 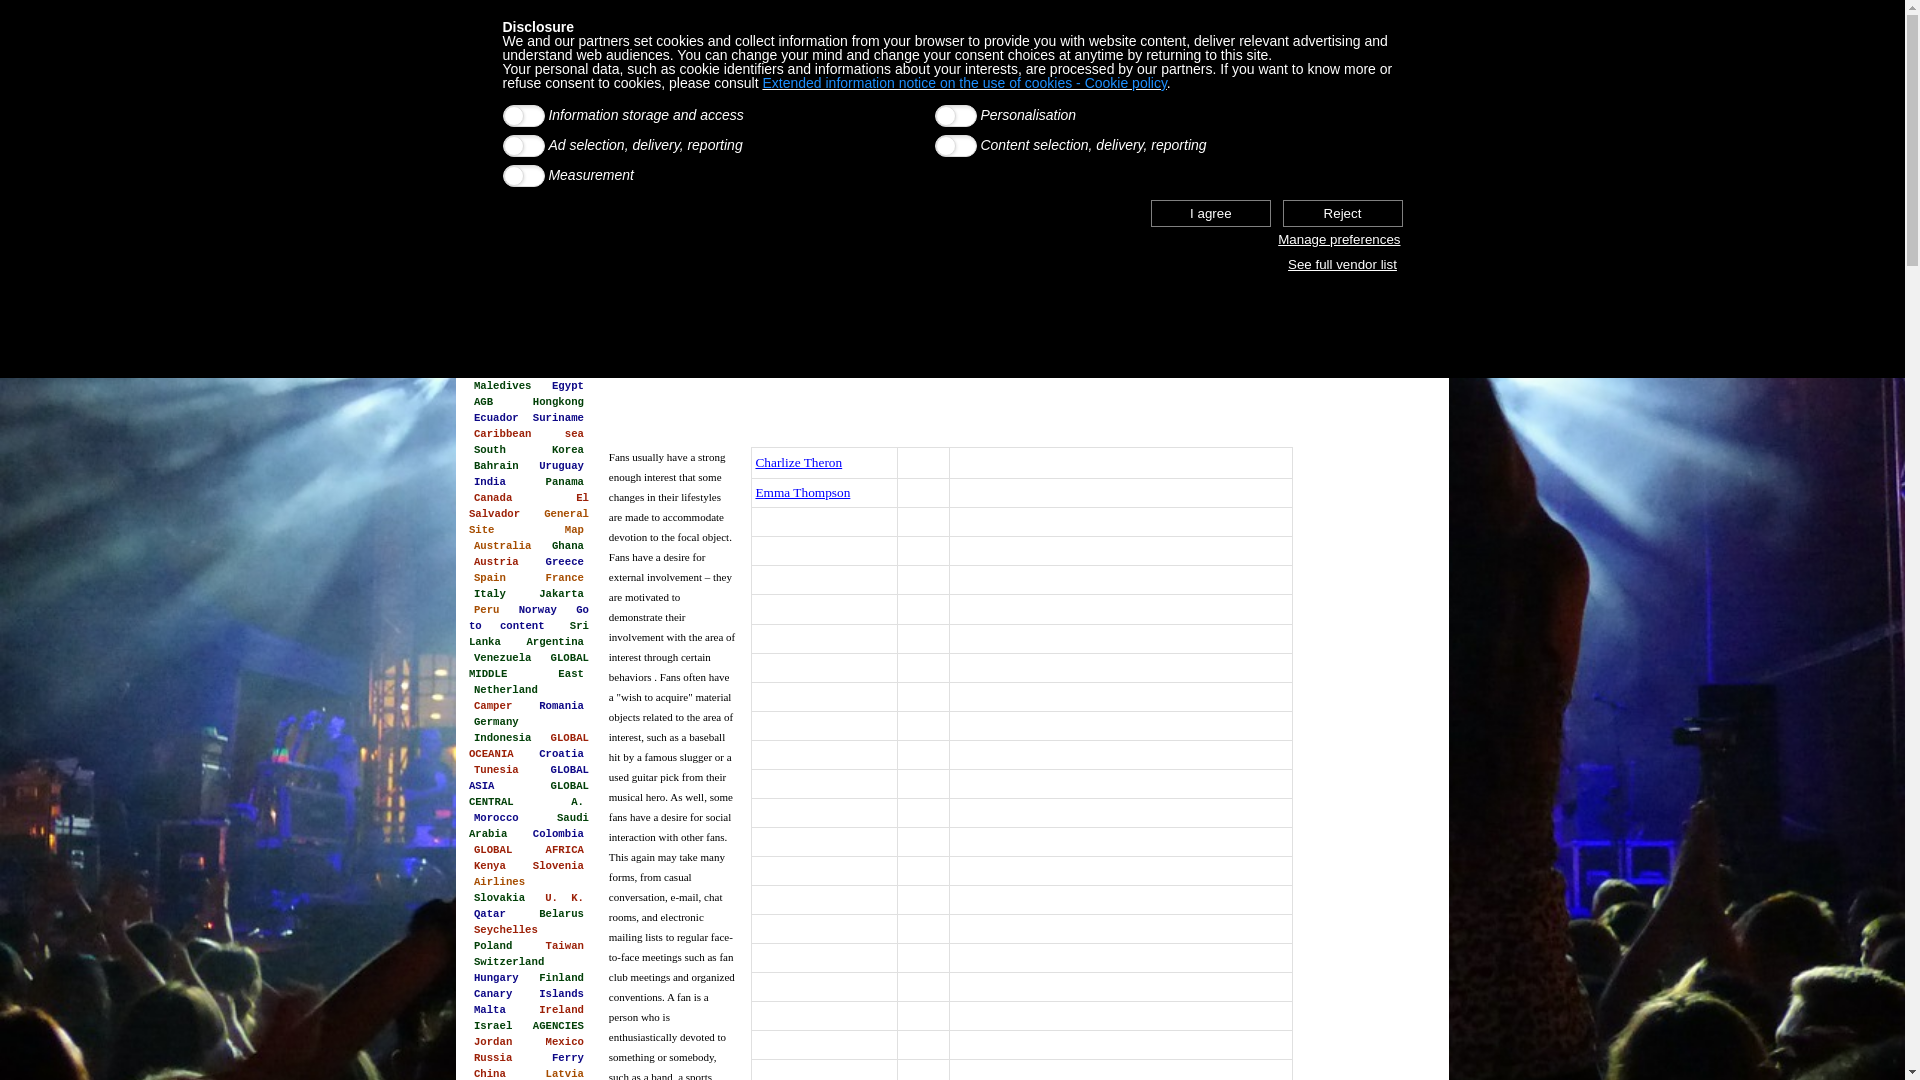 I want to click on GLOBAL CENTRAL A., so click(x=529, y=794).